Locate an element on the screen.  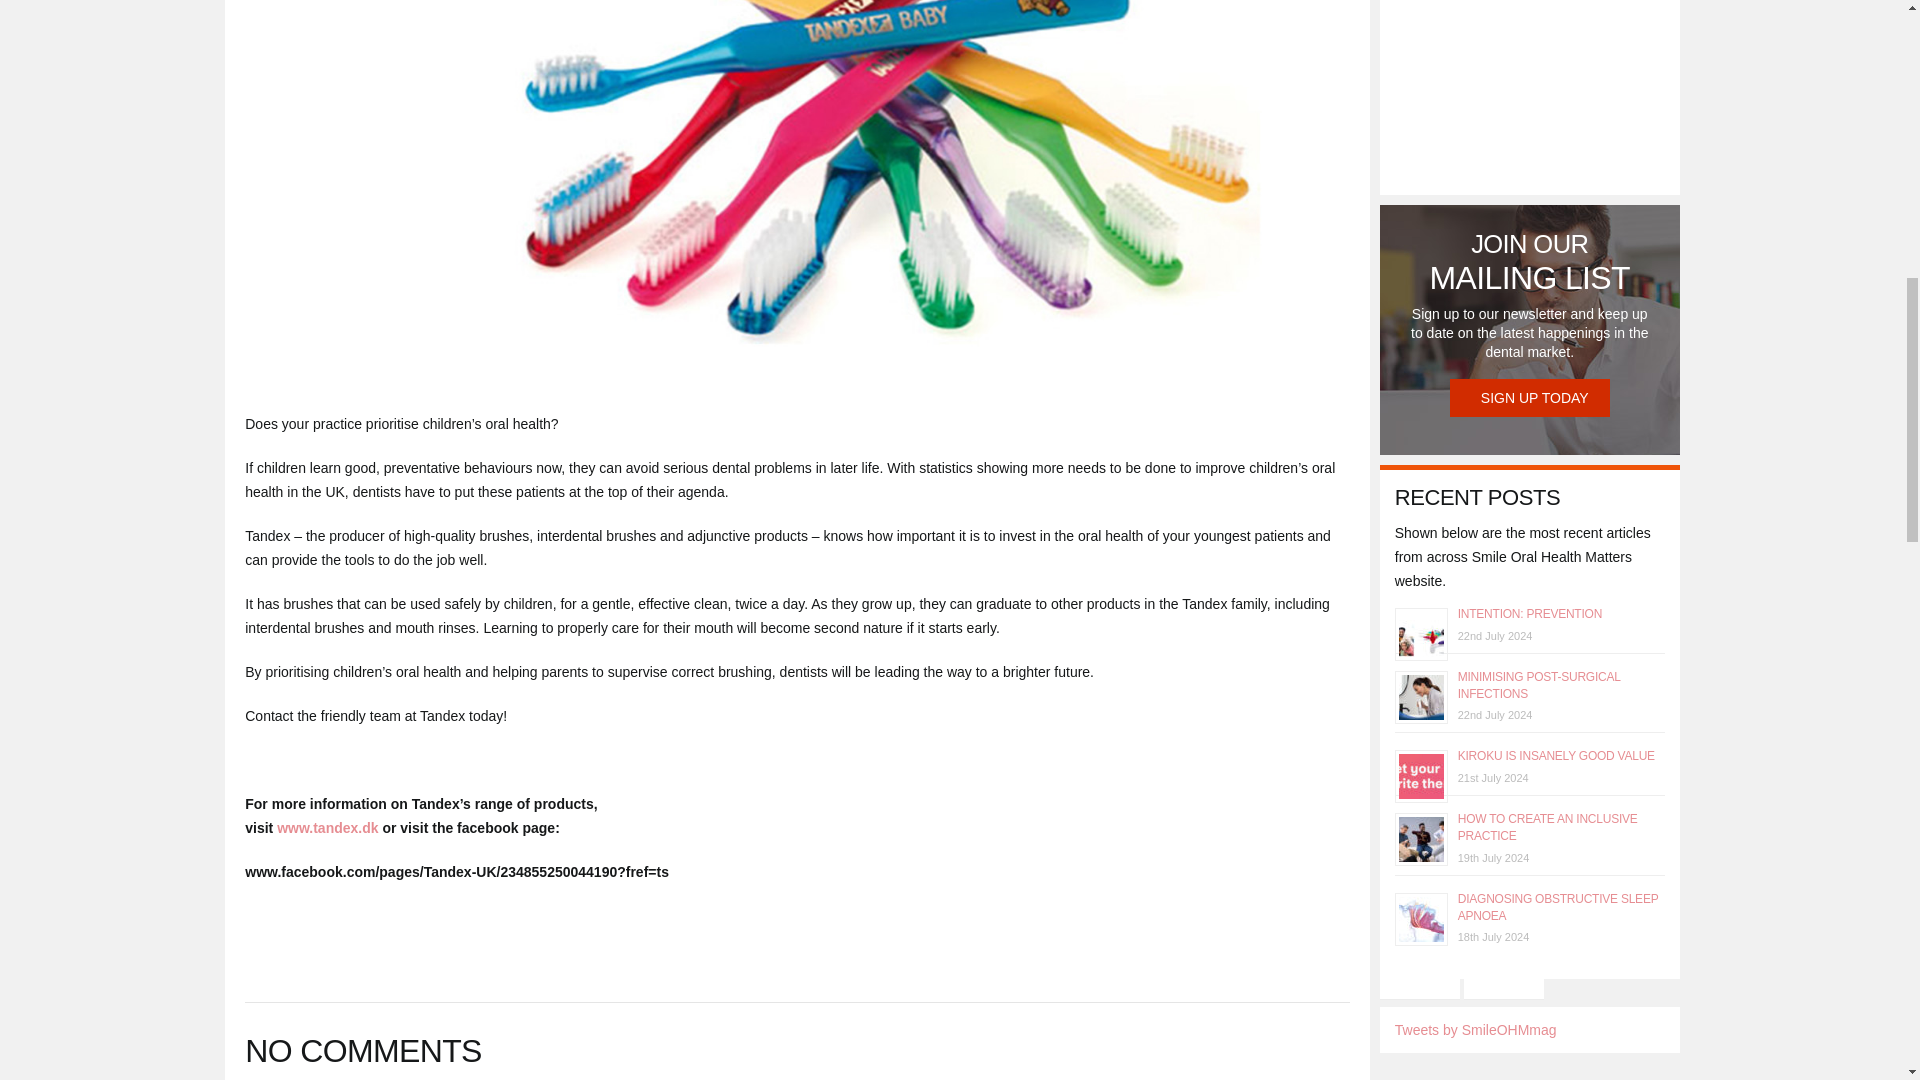
www.tandex.dk is located at coordinates (327, 827).